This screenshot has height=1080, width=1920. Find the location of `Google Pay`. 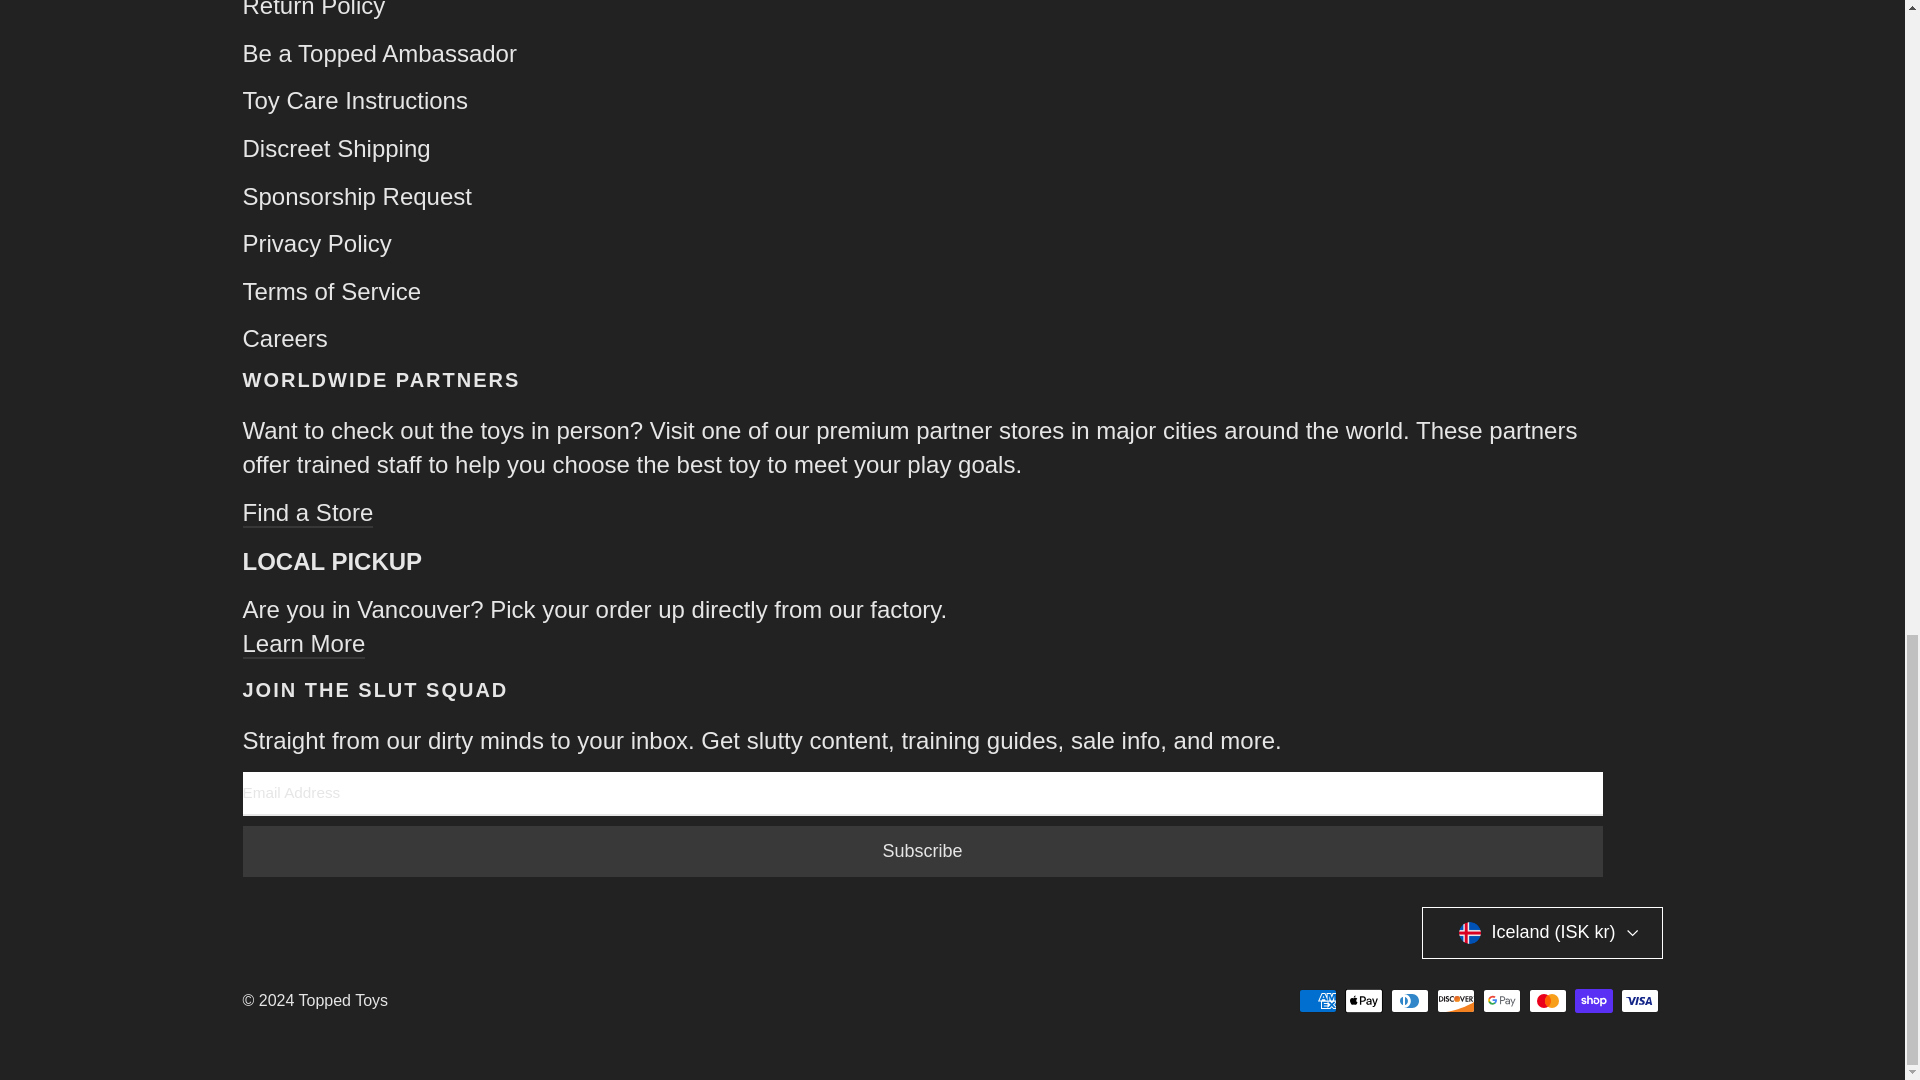

Google Pay is located at coordinates (1501, 1001).